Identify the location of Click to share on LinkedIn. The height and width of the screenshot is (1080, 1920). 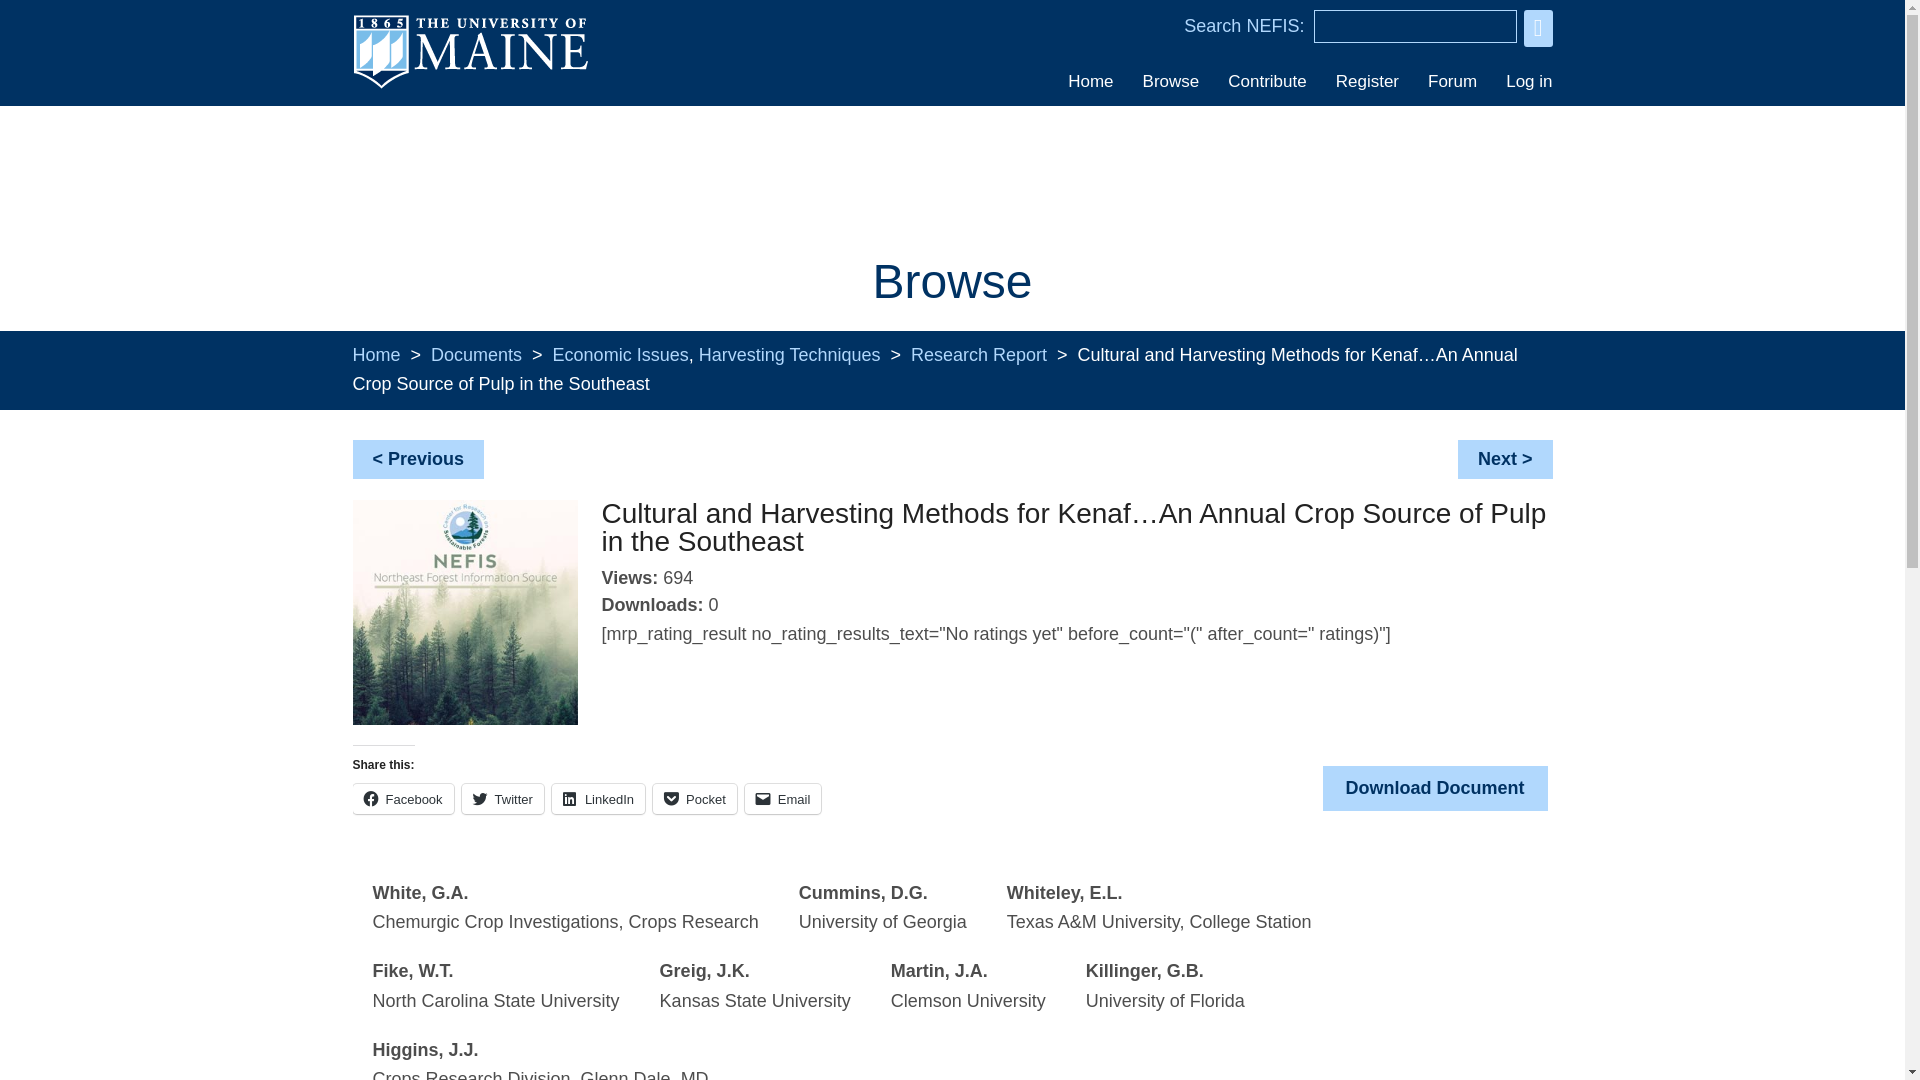
(598, 799).